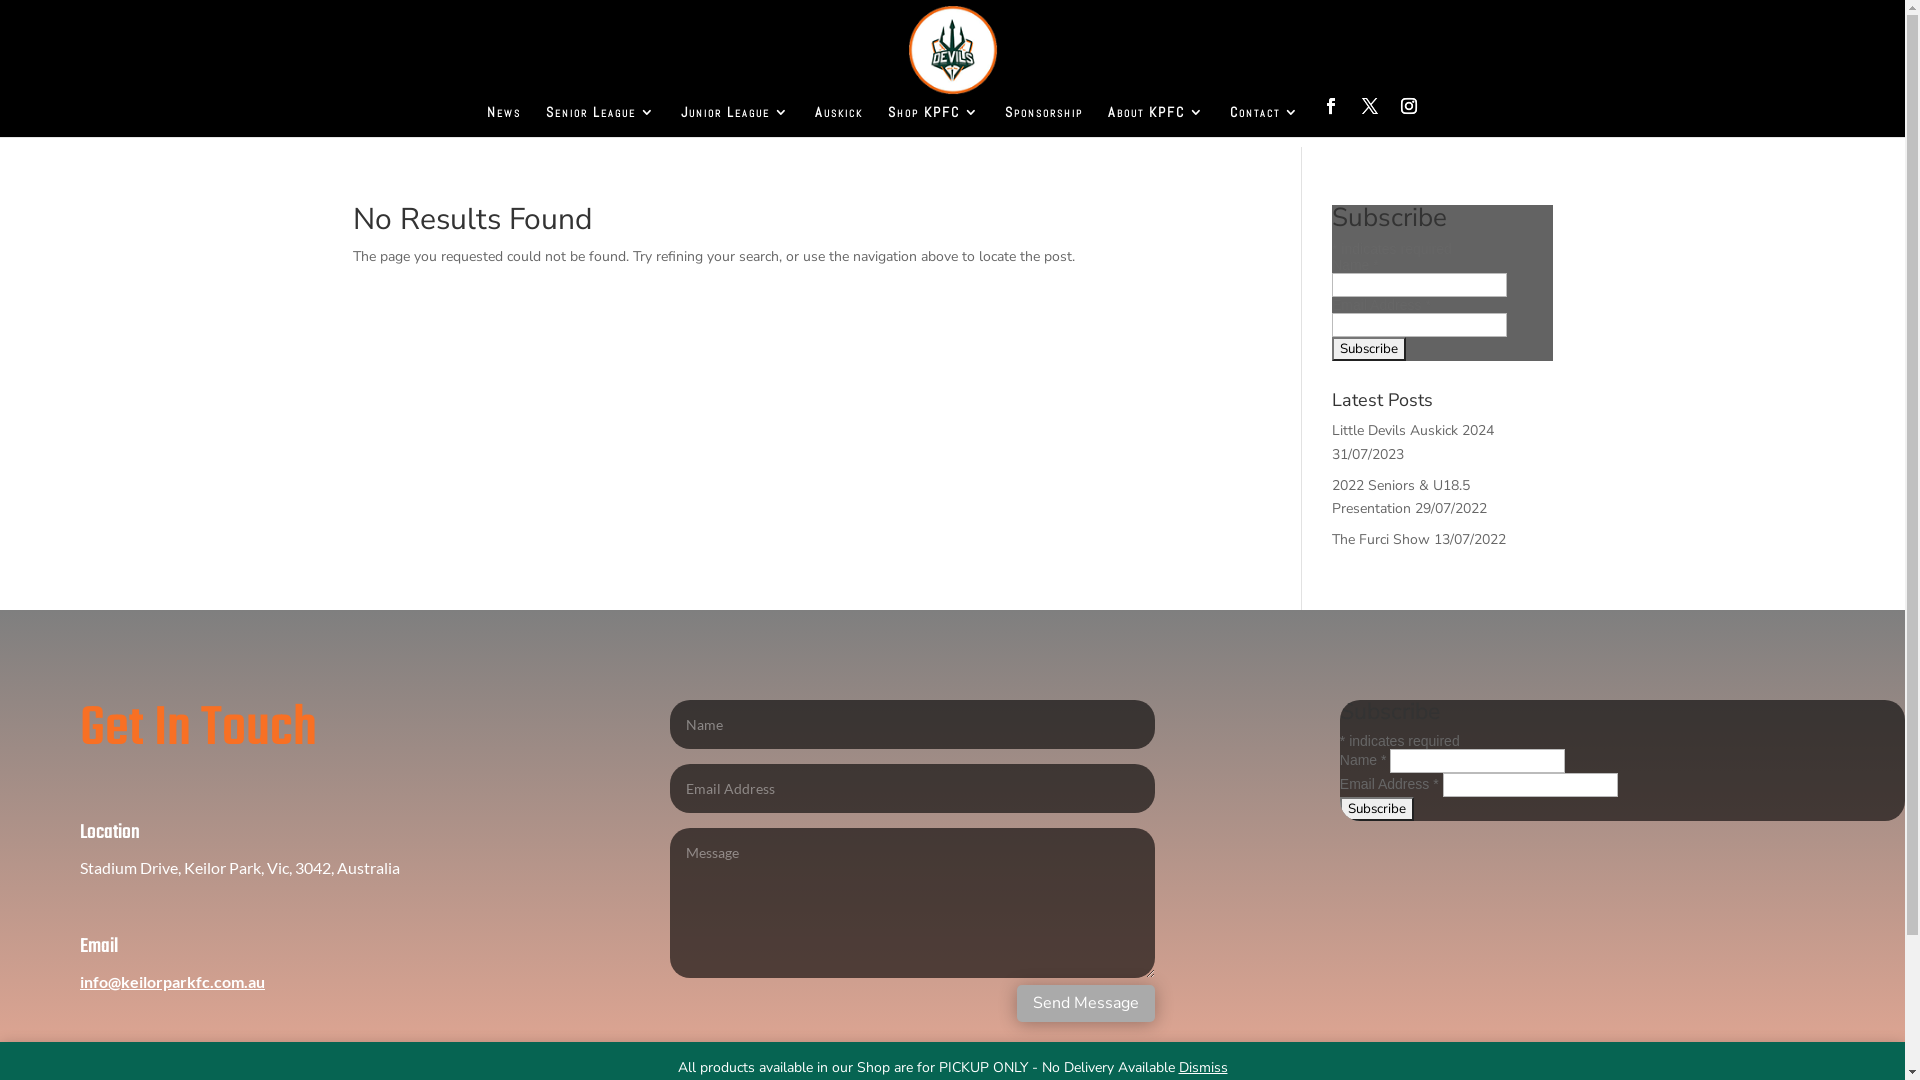 The height and width of the screenshot is (1080, 1920). Describe the element at coordinates (734, 121) in the screenshot. I see `Junior League` at that location.